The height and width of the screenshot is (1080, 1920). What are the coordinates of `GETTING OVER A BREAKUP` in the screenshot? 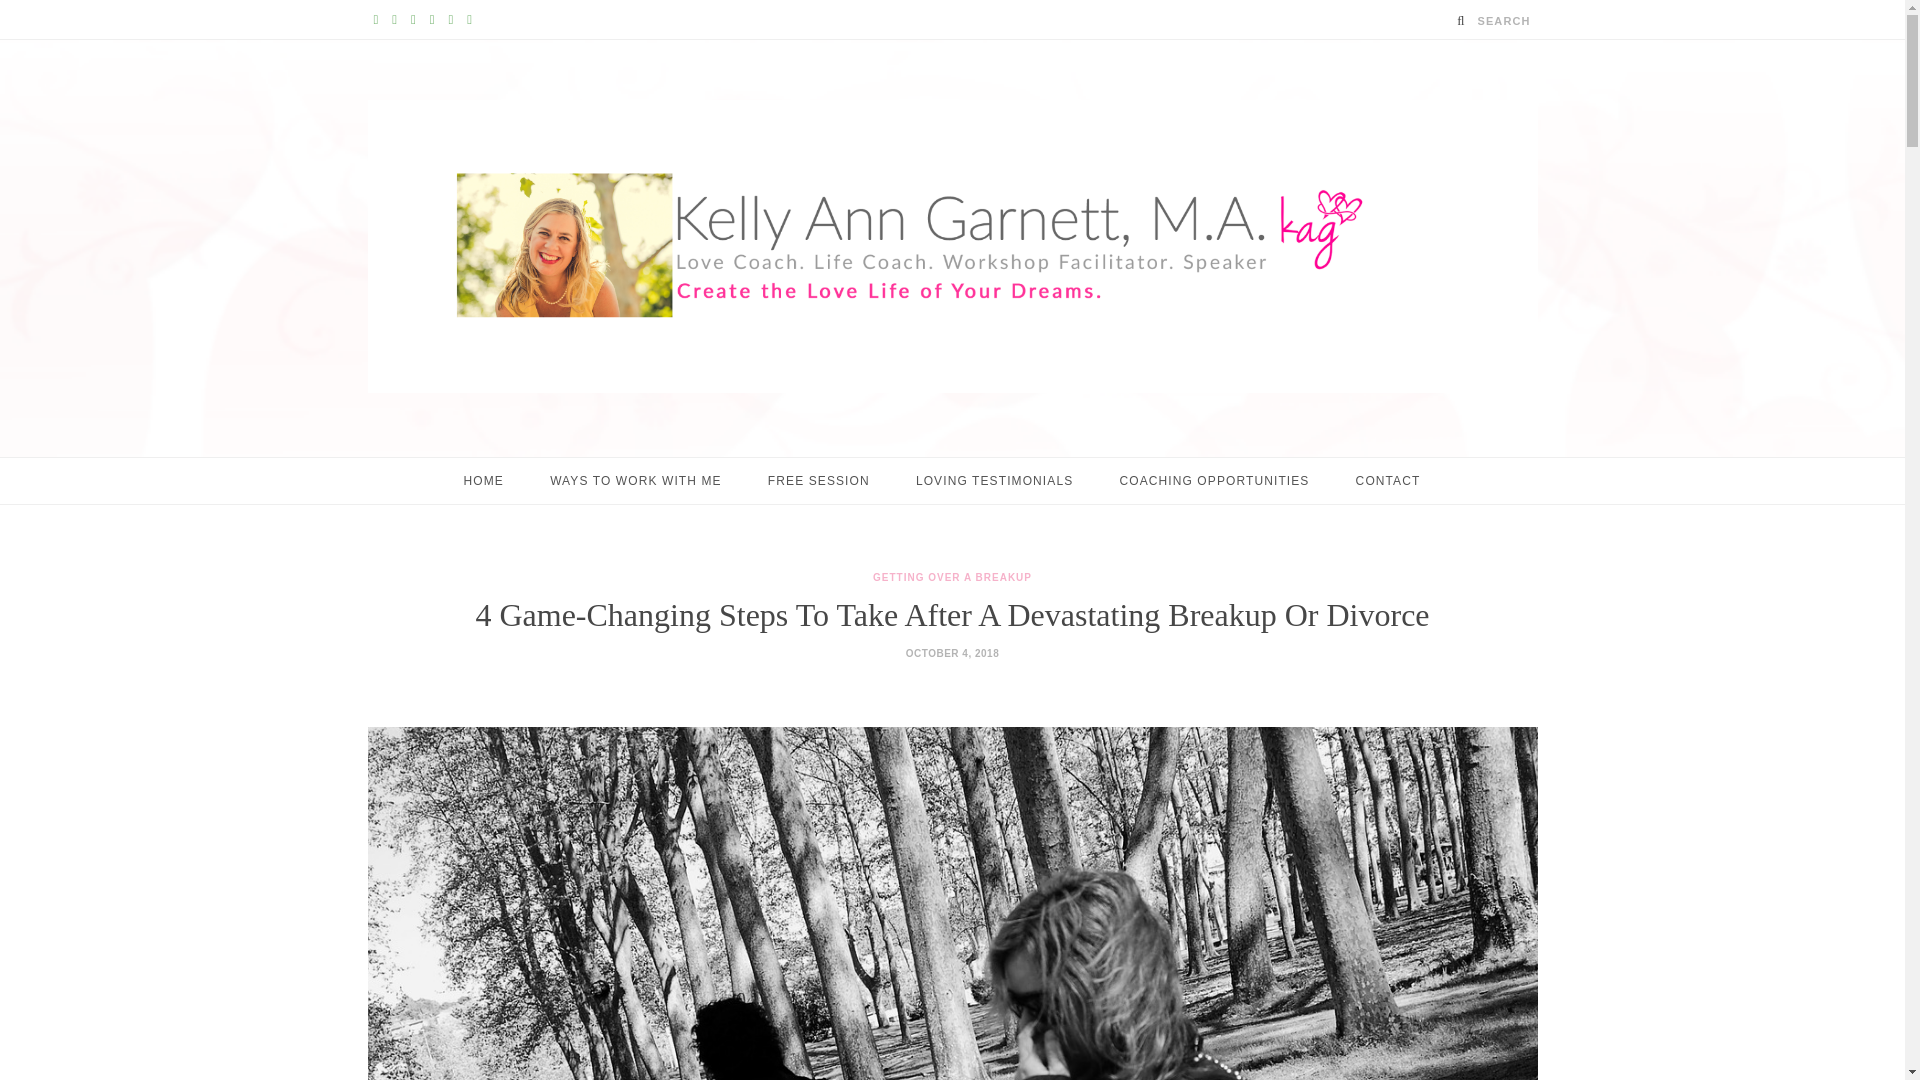 It's located at (952, 578).